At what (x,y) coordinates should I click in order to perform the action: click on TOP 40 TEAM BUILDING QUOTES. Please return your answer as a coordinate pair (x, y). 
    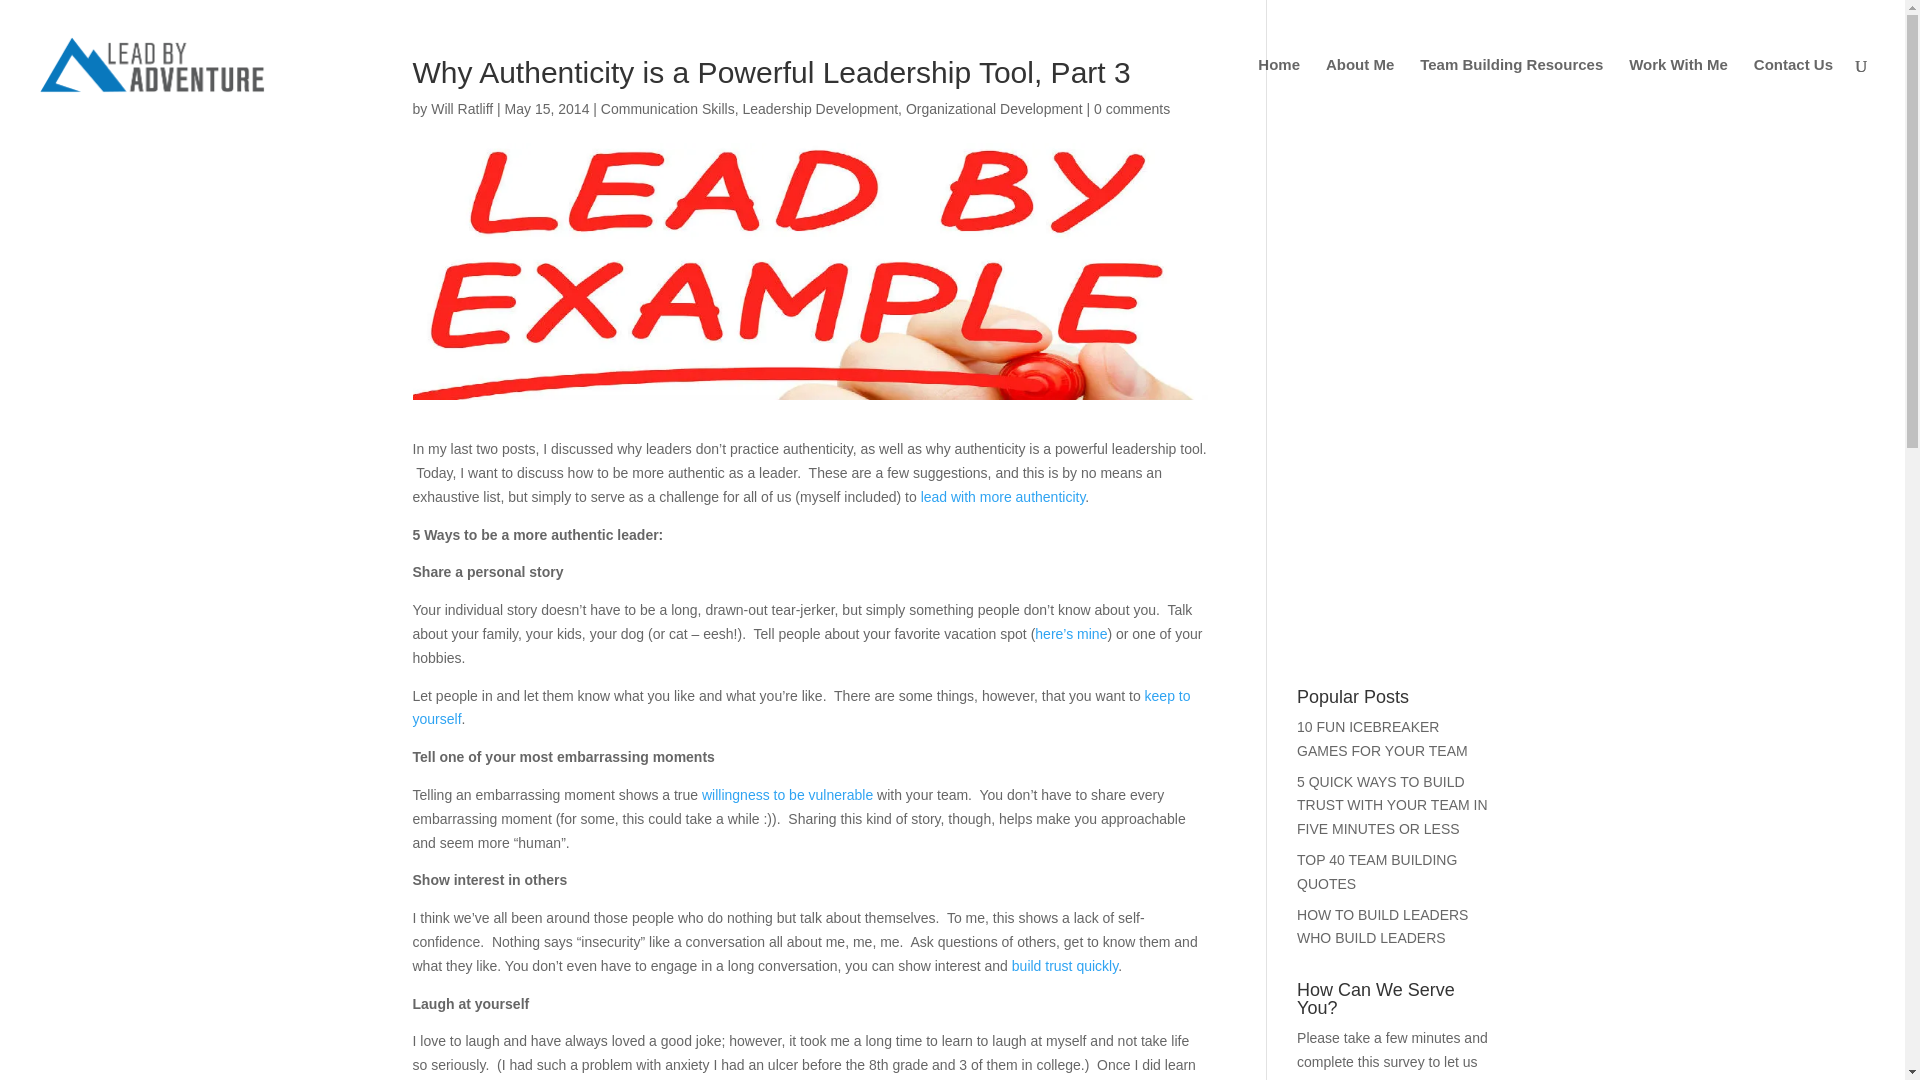
    Looking at the image, I should click on (1377, 872).